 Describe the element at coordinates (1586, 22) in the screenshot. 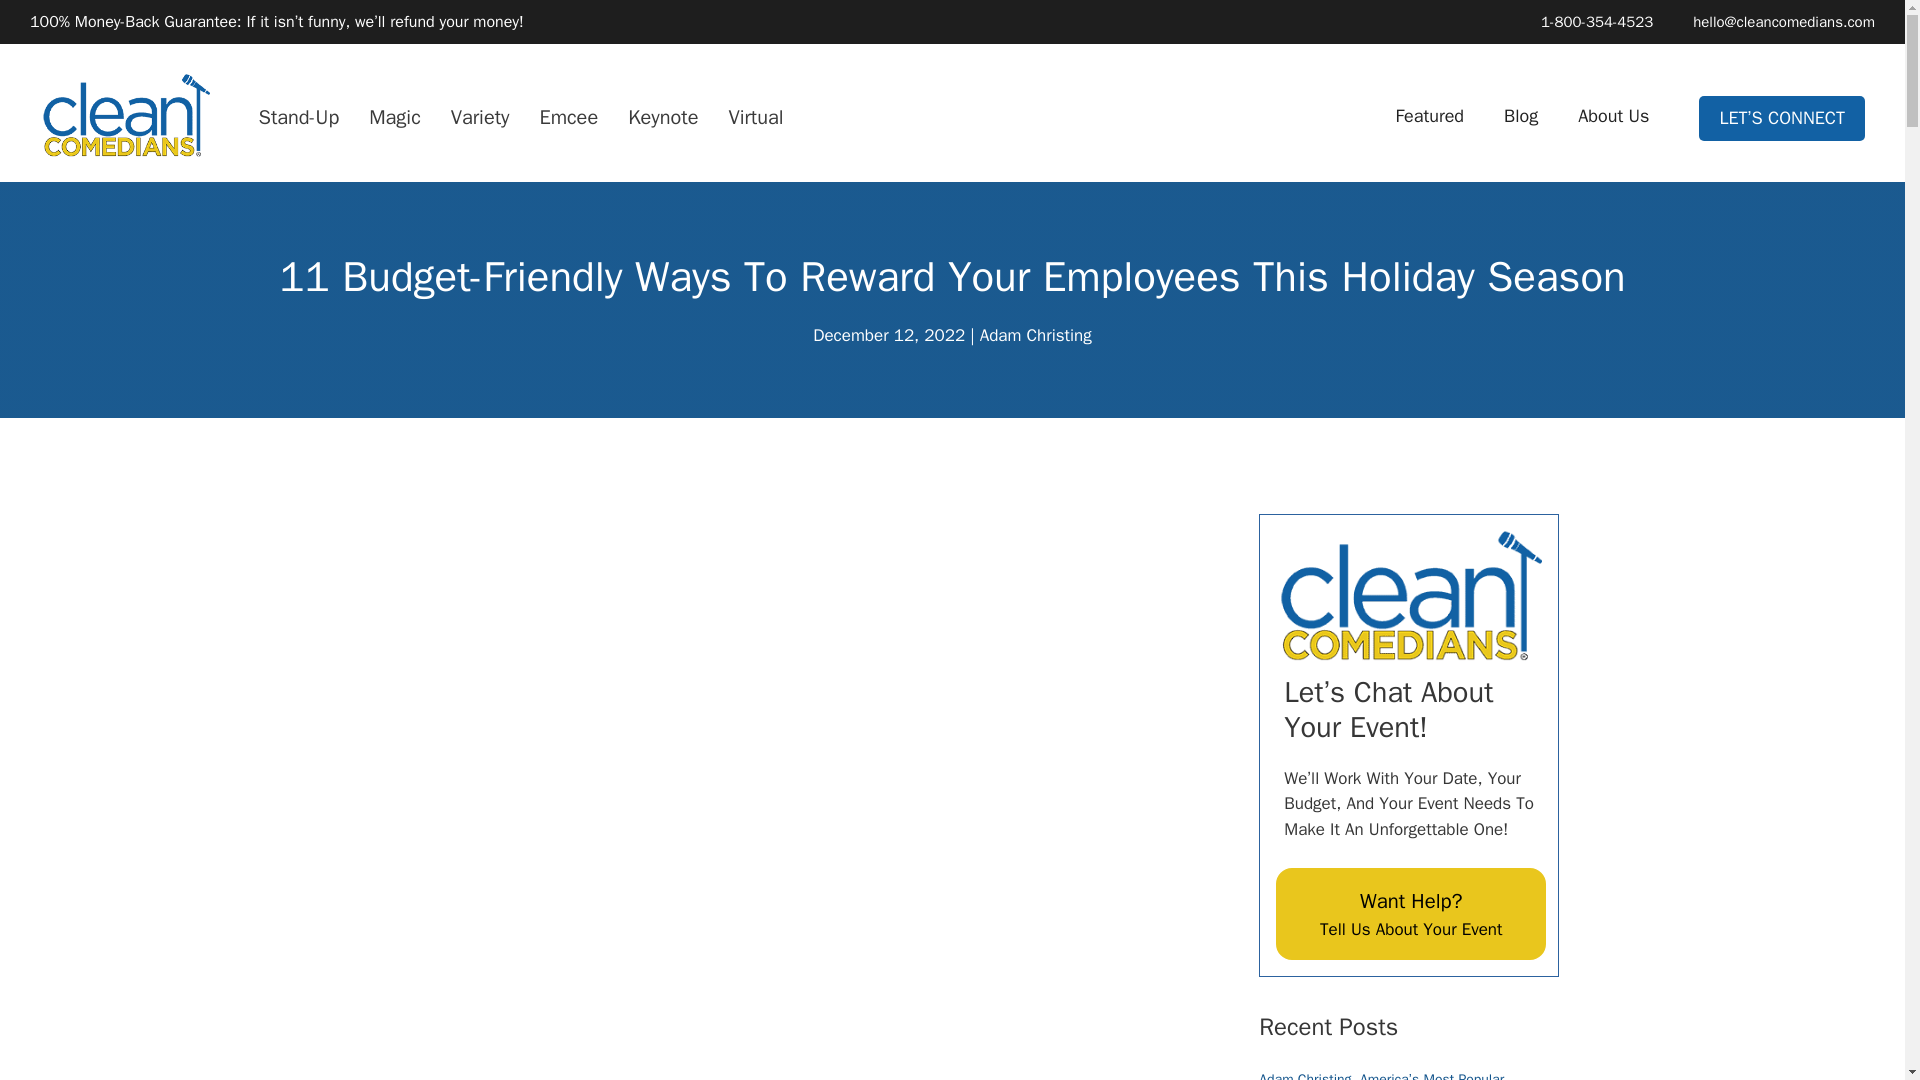

I see `1-800-354-4523` at that location.